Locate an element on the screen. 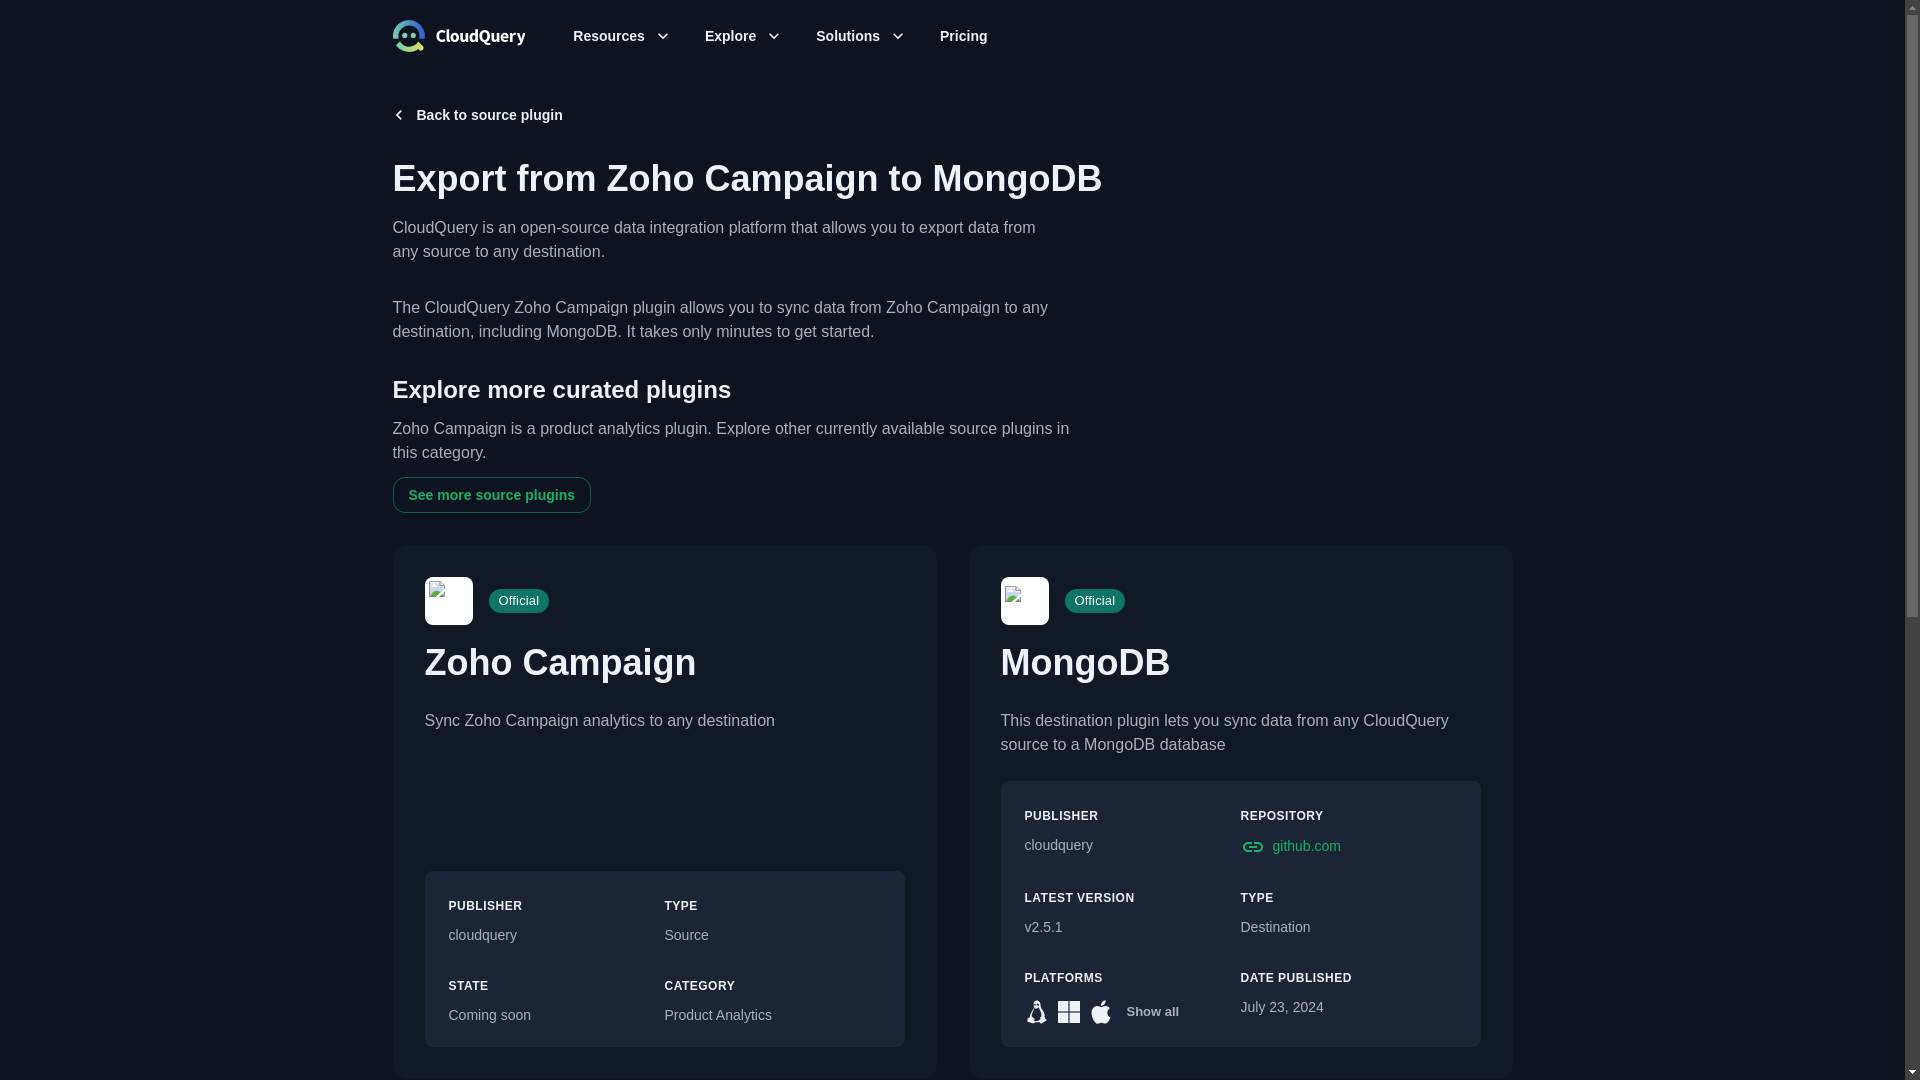 The width and height of the screenshot is (1920, 1080). Product Analytics is located at coordinates (772, 1016).